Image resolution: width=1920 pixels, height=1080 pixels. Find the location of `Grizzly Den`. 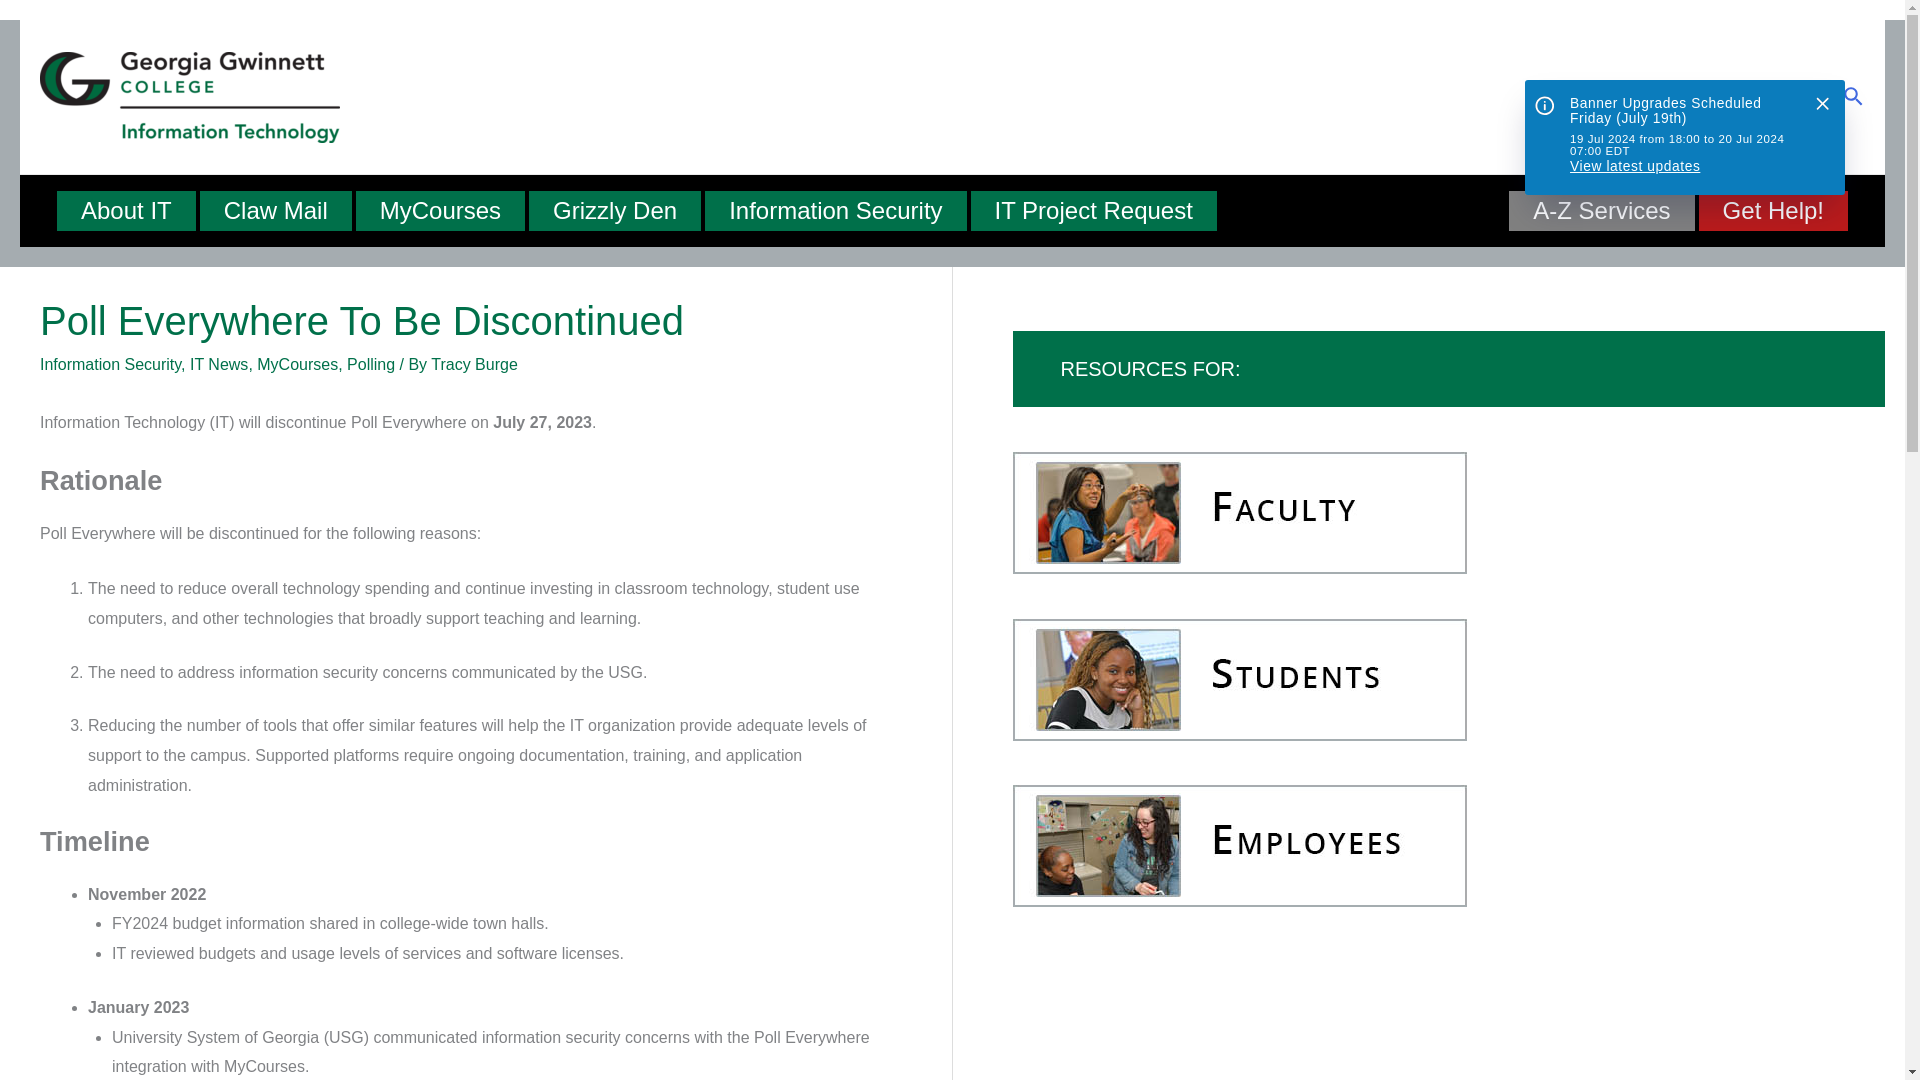

Grizzly Den is located at coordinates (614, 211).